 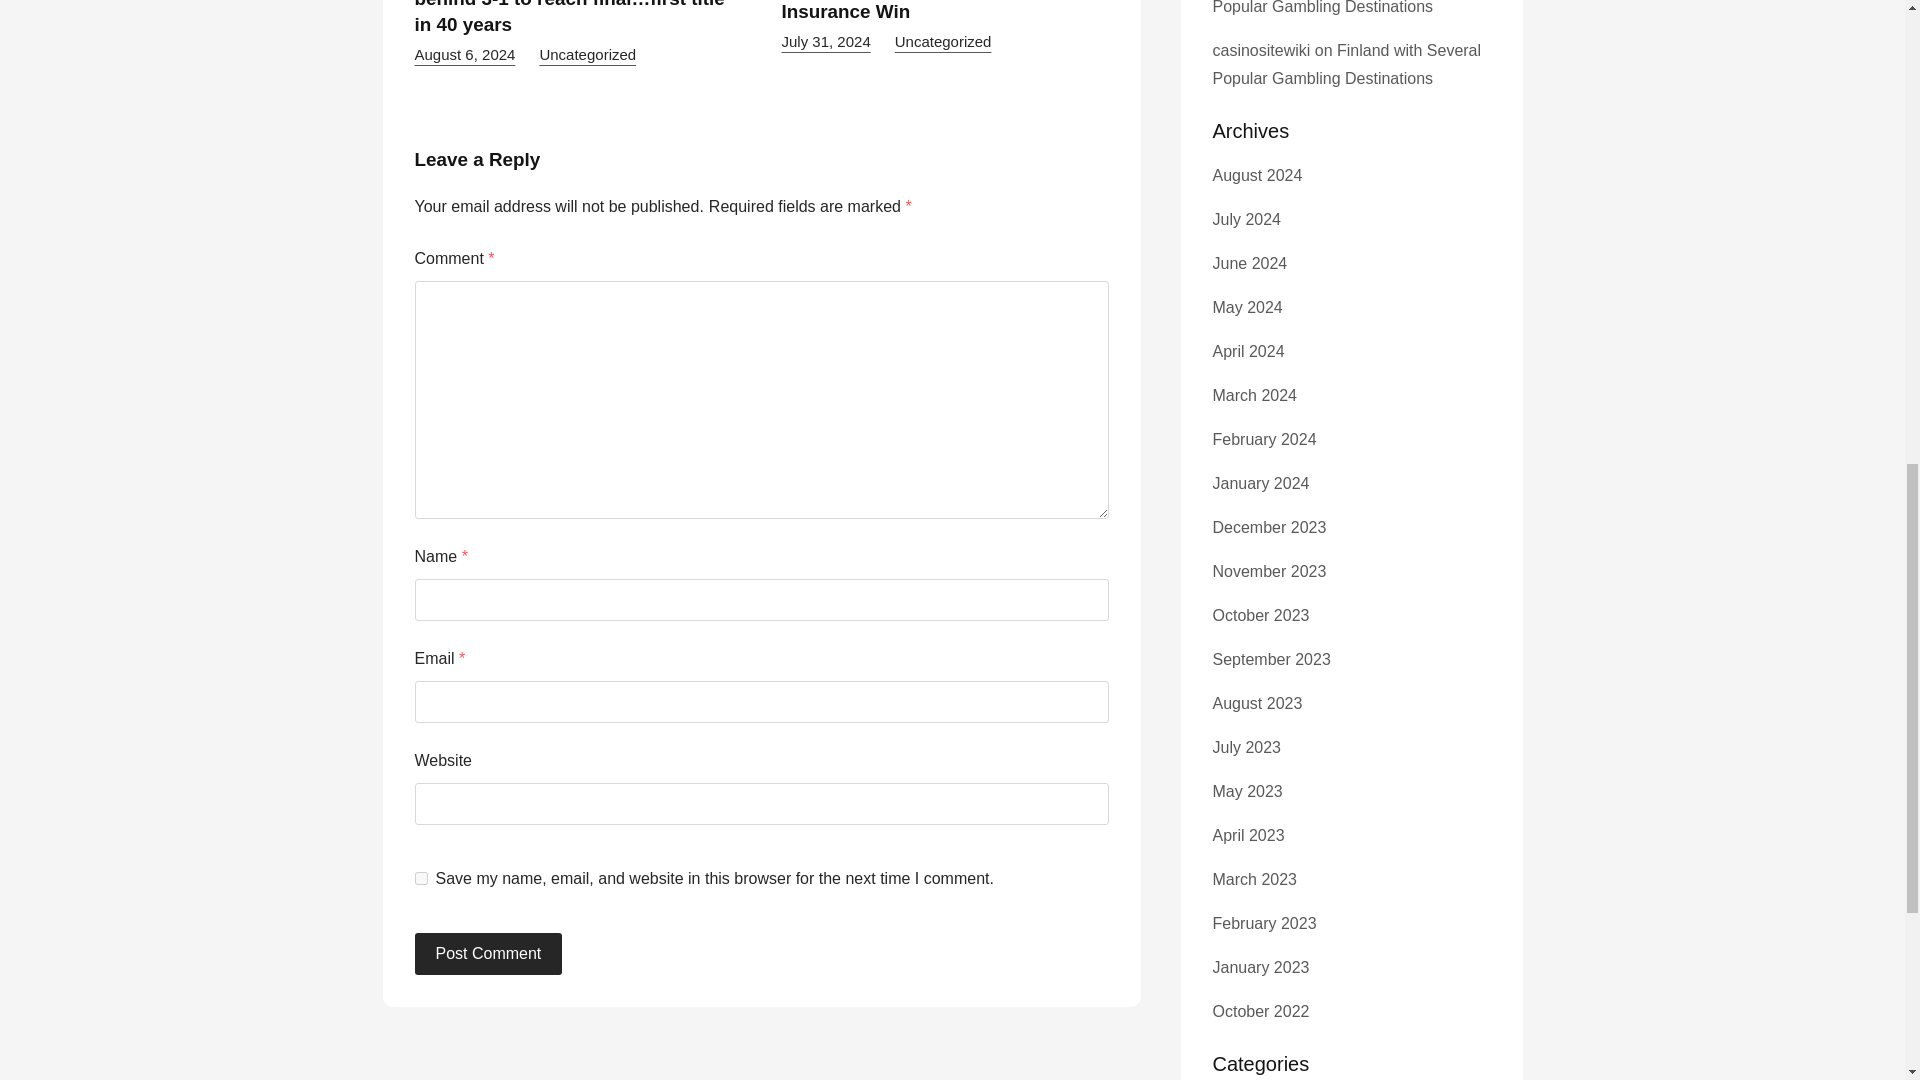 What do you see at coordinates (464, 54) in the screenshot?
I see `August 6, 2024` at bounding box center [464, 54].